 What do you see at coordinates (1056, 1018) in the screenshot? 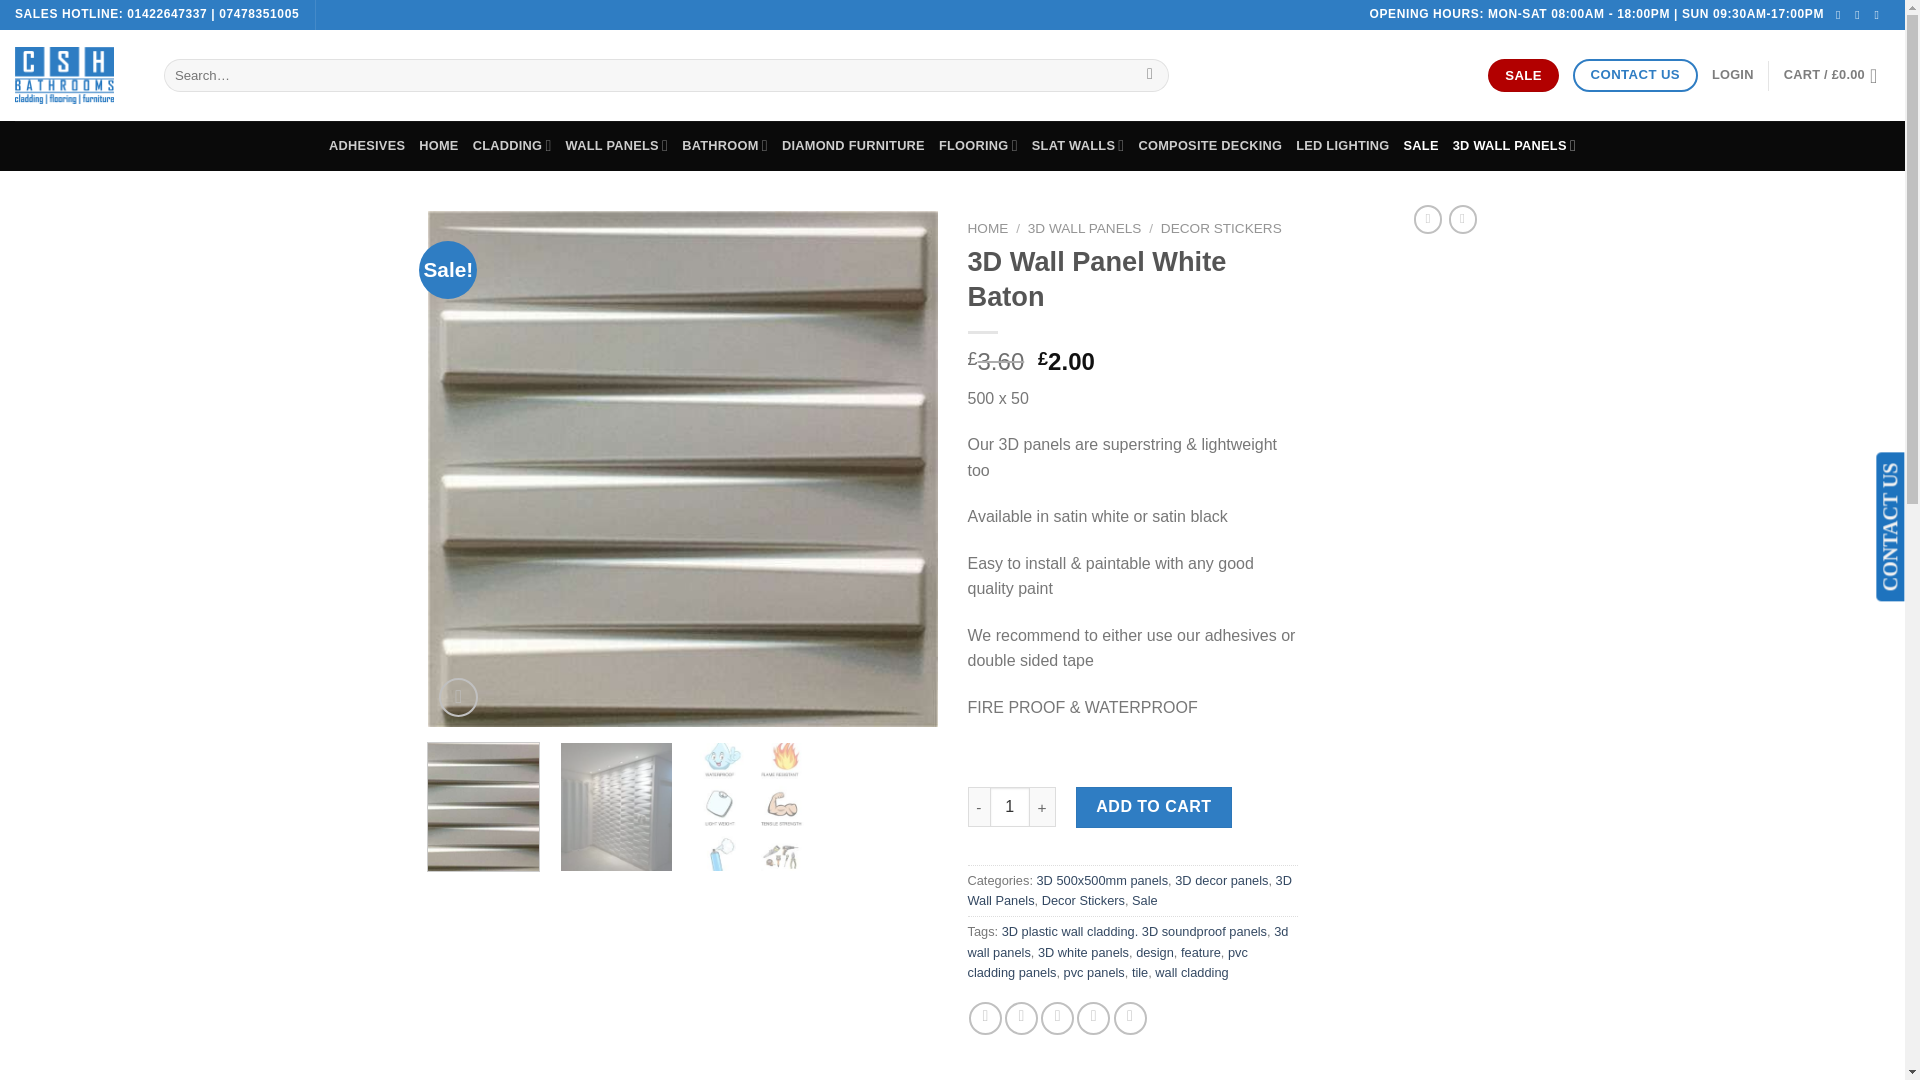
I see `Email to a Friend` at bounding box center [1056, 1018].